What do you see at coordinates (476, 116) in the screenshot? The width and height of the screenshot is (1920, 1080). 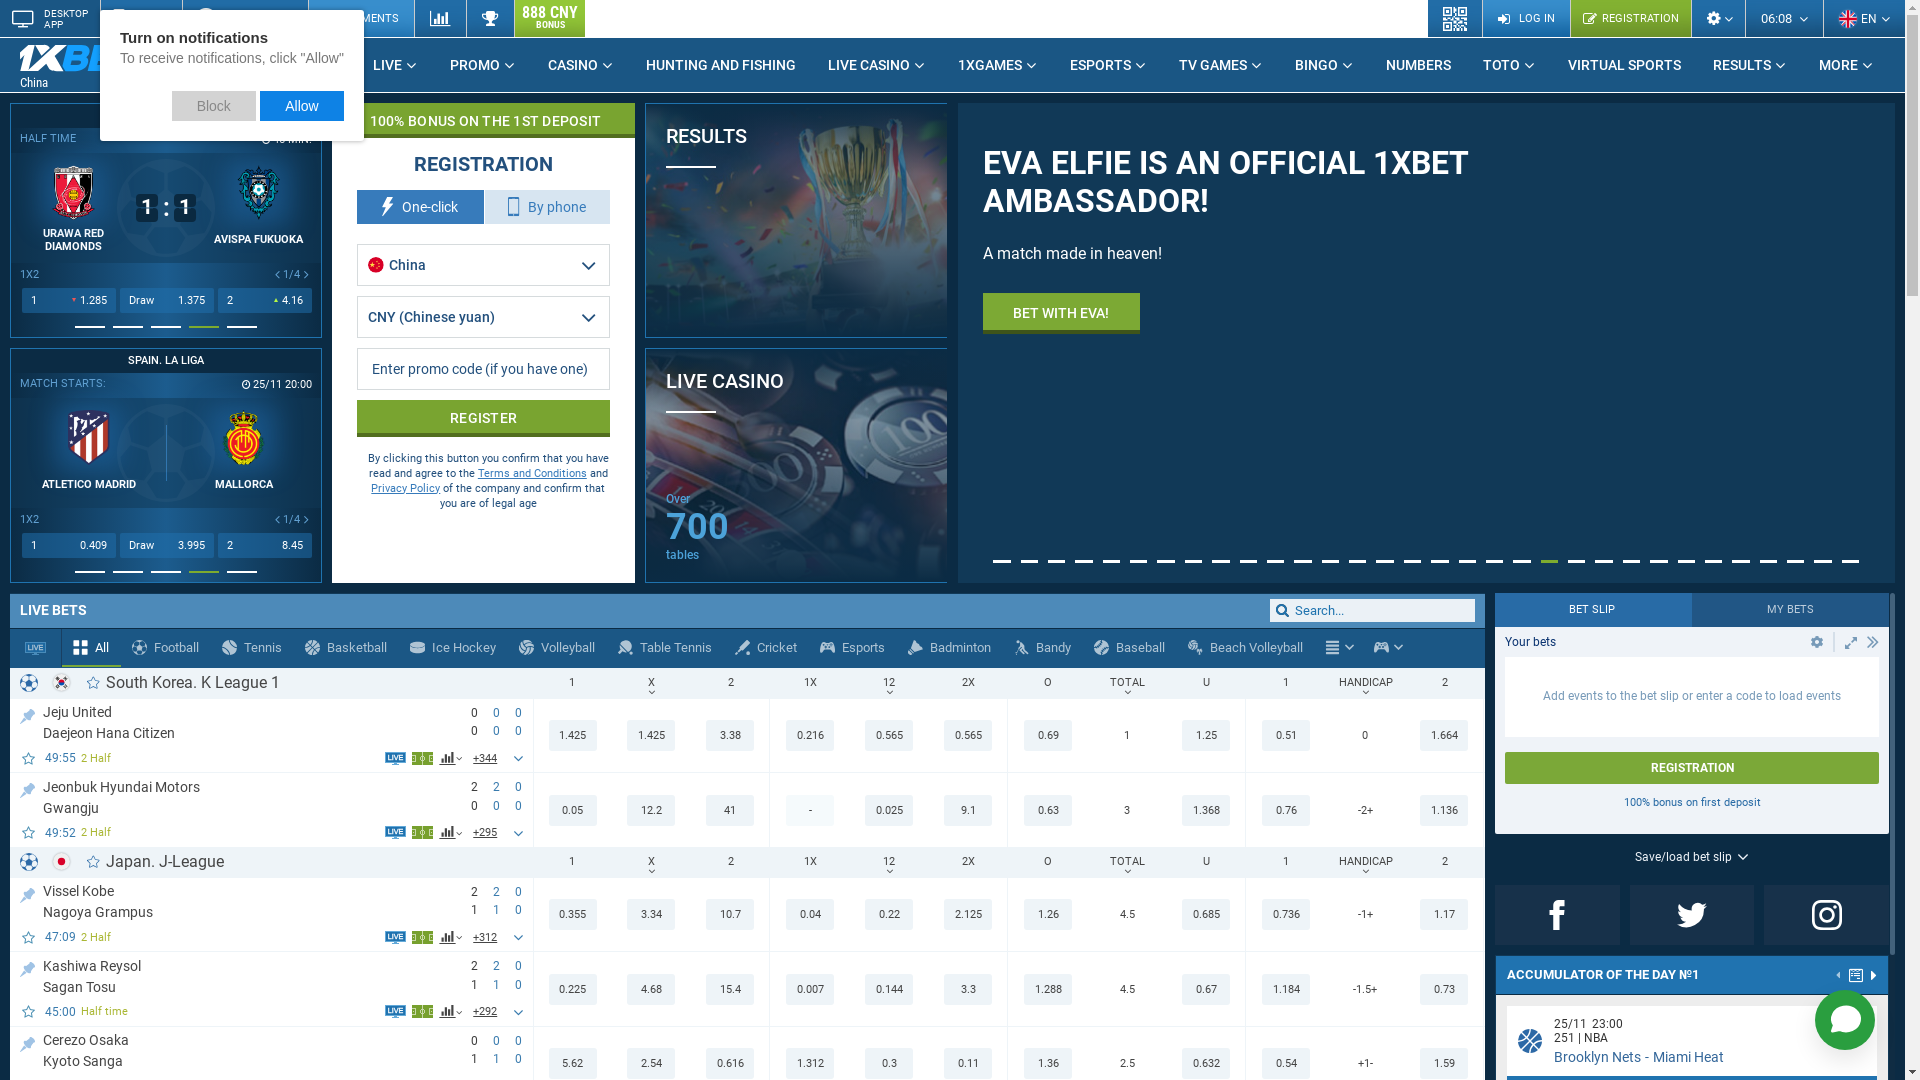 I see `JAPAN. J-LEAGUE` at bounding box center [476, 116].